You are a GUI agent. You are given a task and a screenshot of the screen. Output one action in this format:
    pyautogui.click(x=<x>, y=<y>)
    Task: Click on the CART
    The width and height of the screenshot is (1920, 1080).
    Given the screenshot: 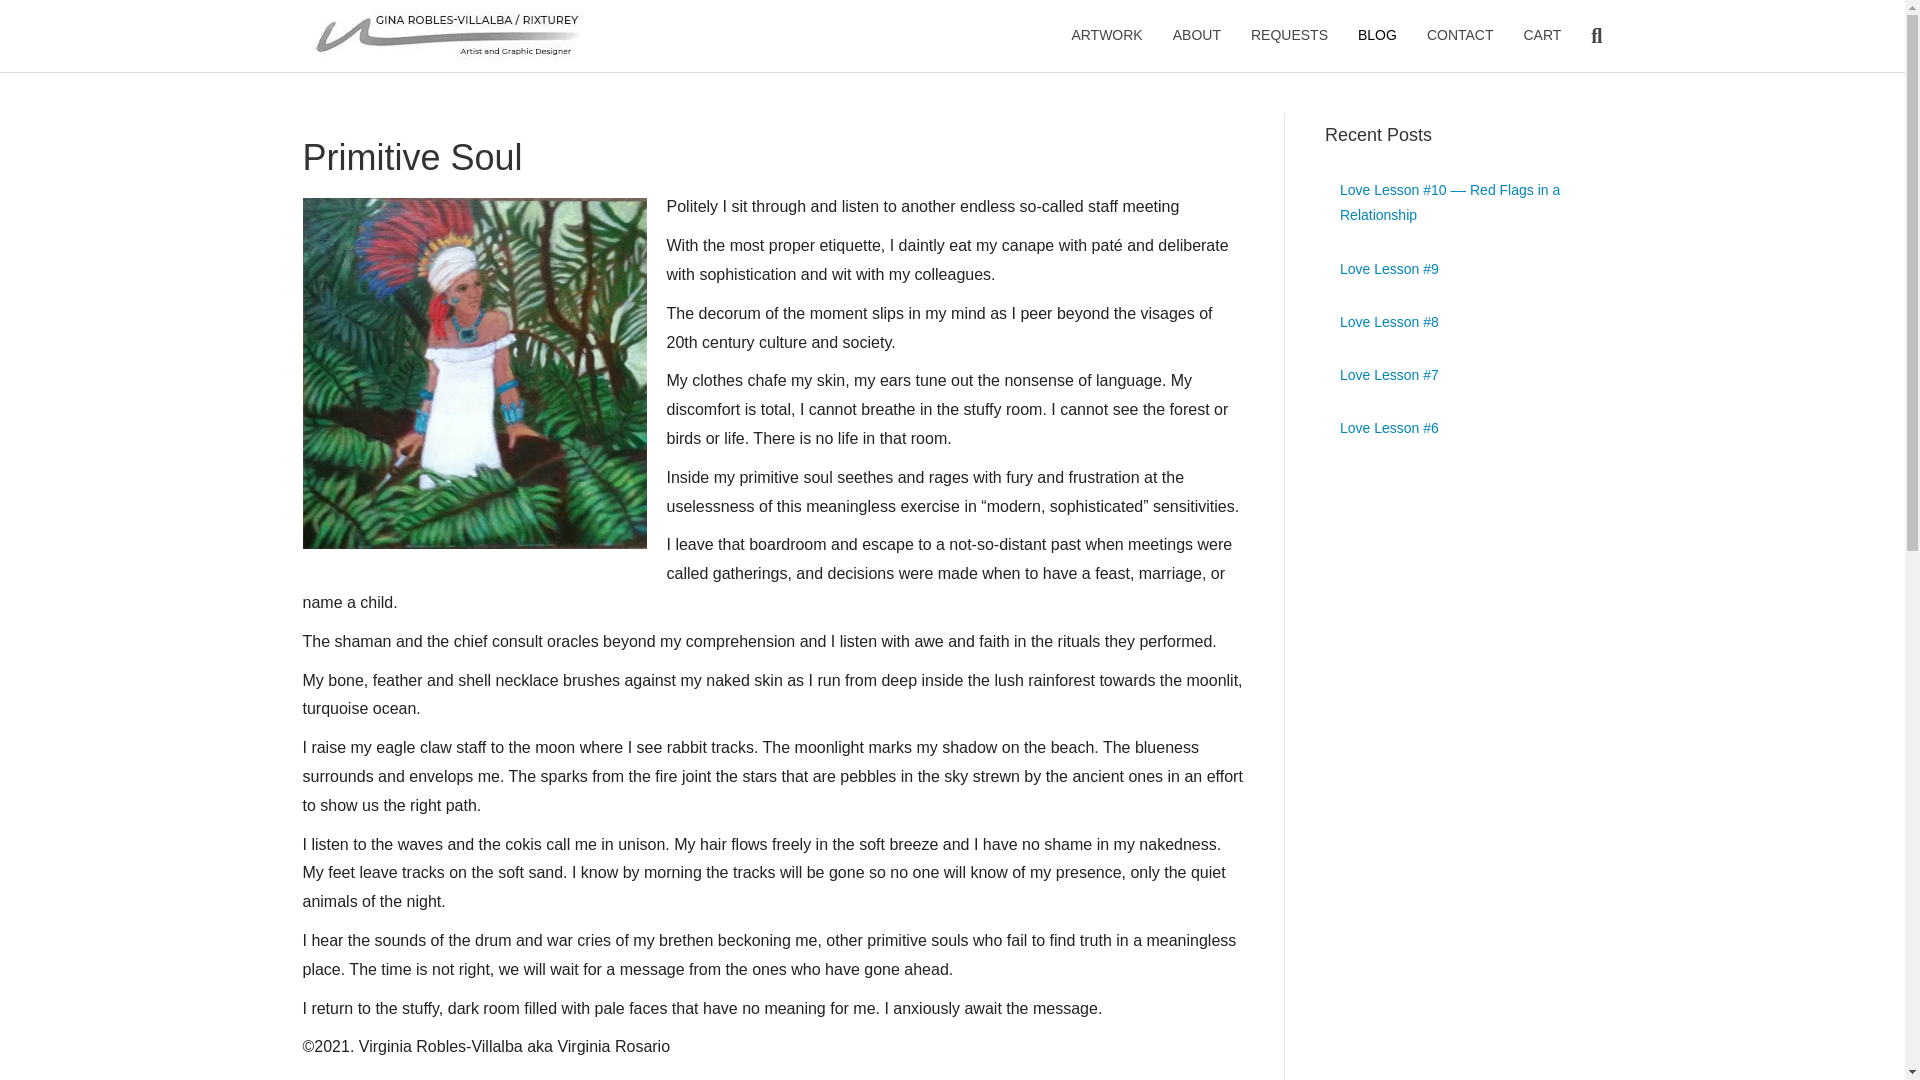 What is the action you would take?
    pyautogui.click(x=1542, y=35)
    